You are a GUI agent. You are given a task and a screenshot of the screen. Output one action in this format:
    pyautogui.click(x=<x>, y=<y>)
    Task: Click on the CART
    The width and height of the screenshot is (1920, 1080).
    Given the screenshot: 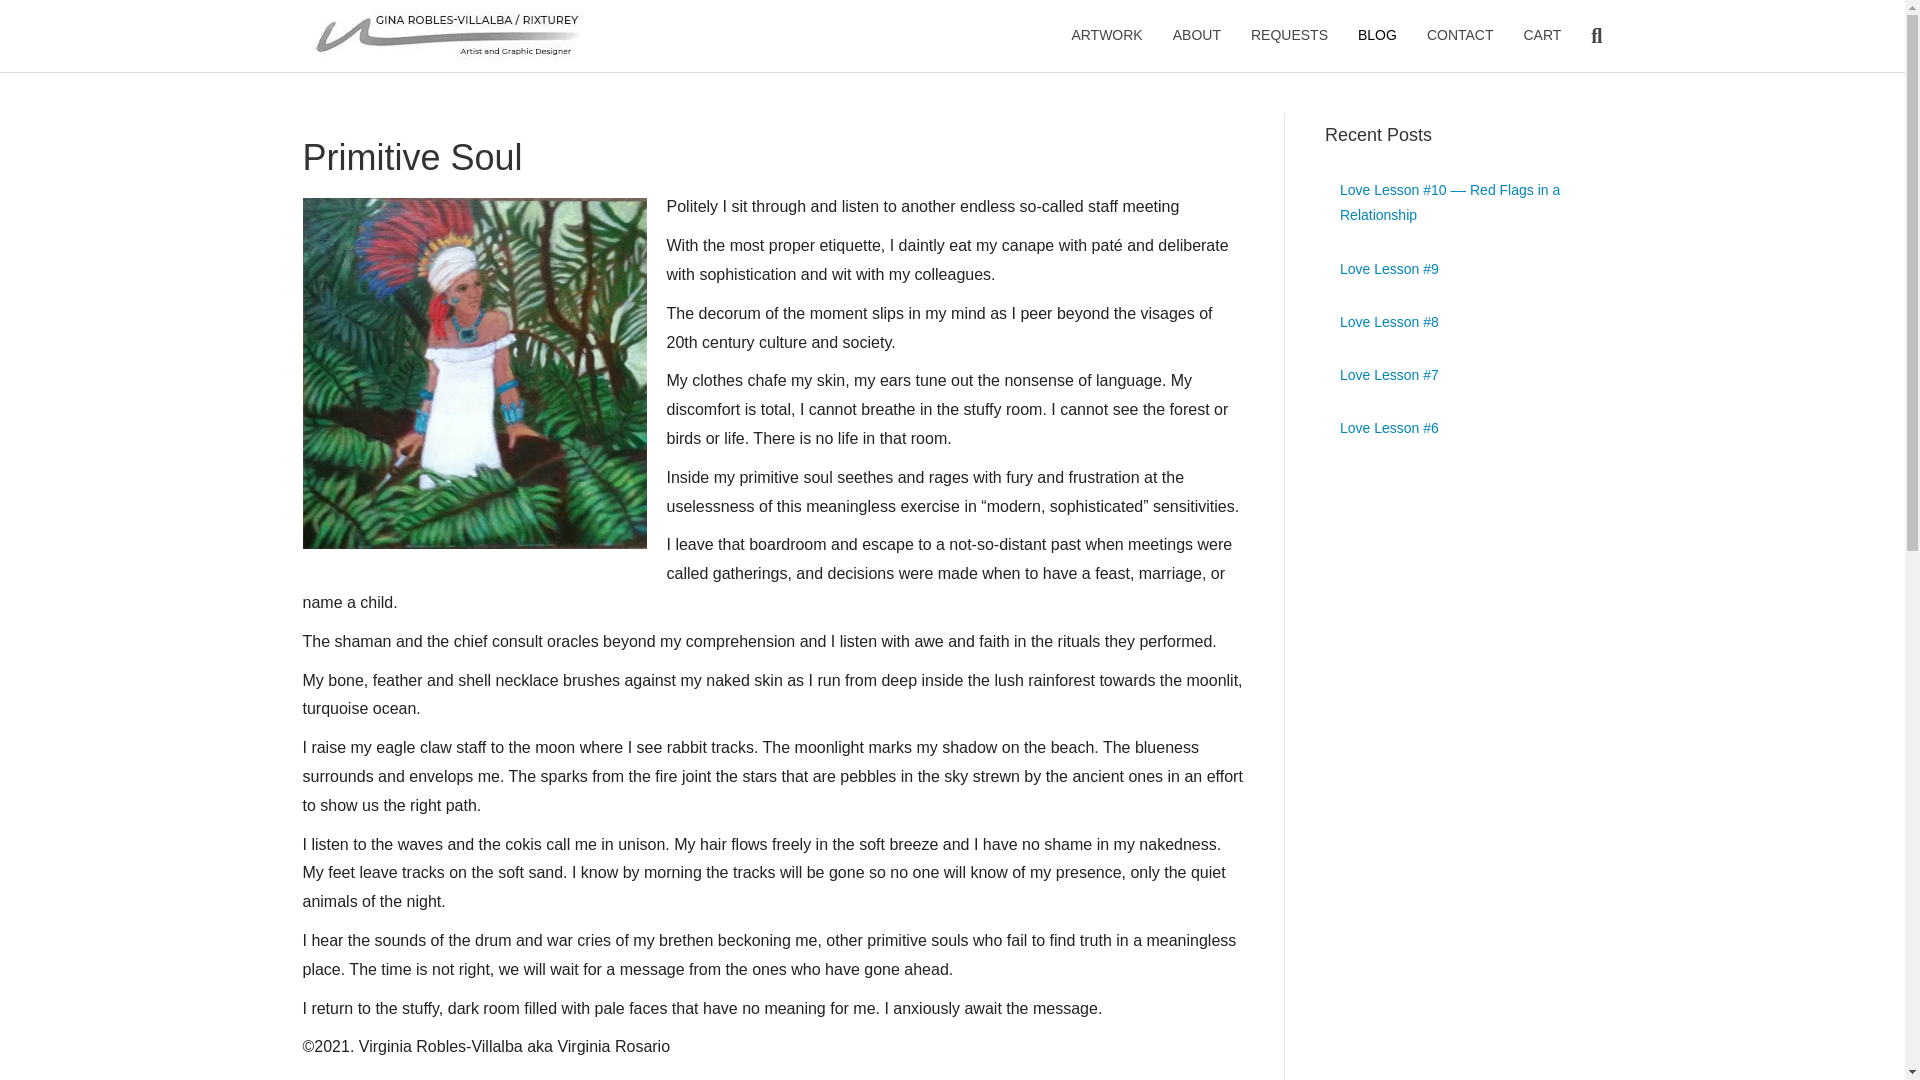 What is the action you would take?
    pyautogui.click(x=1542, y=35)
    